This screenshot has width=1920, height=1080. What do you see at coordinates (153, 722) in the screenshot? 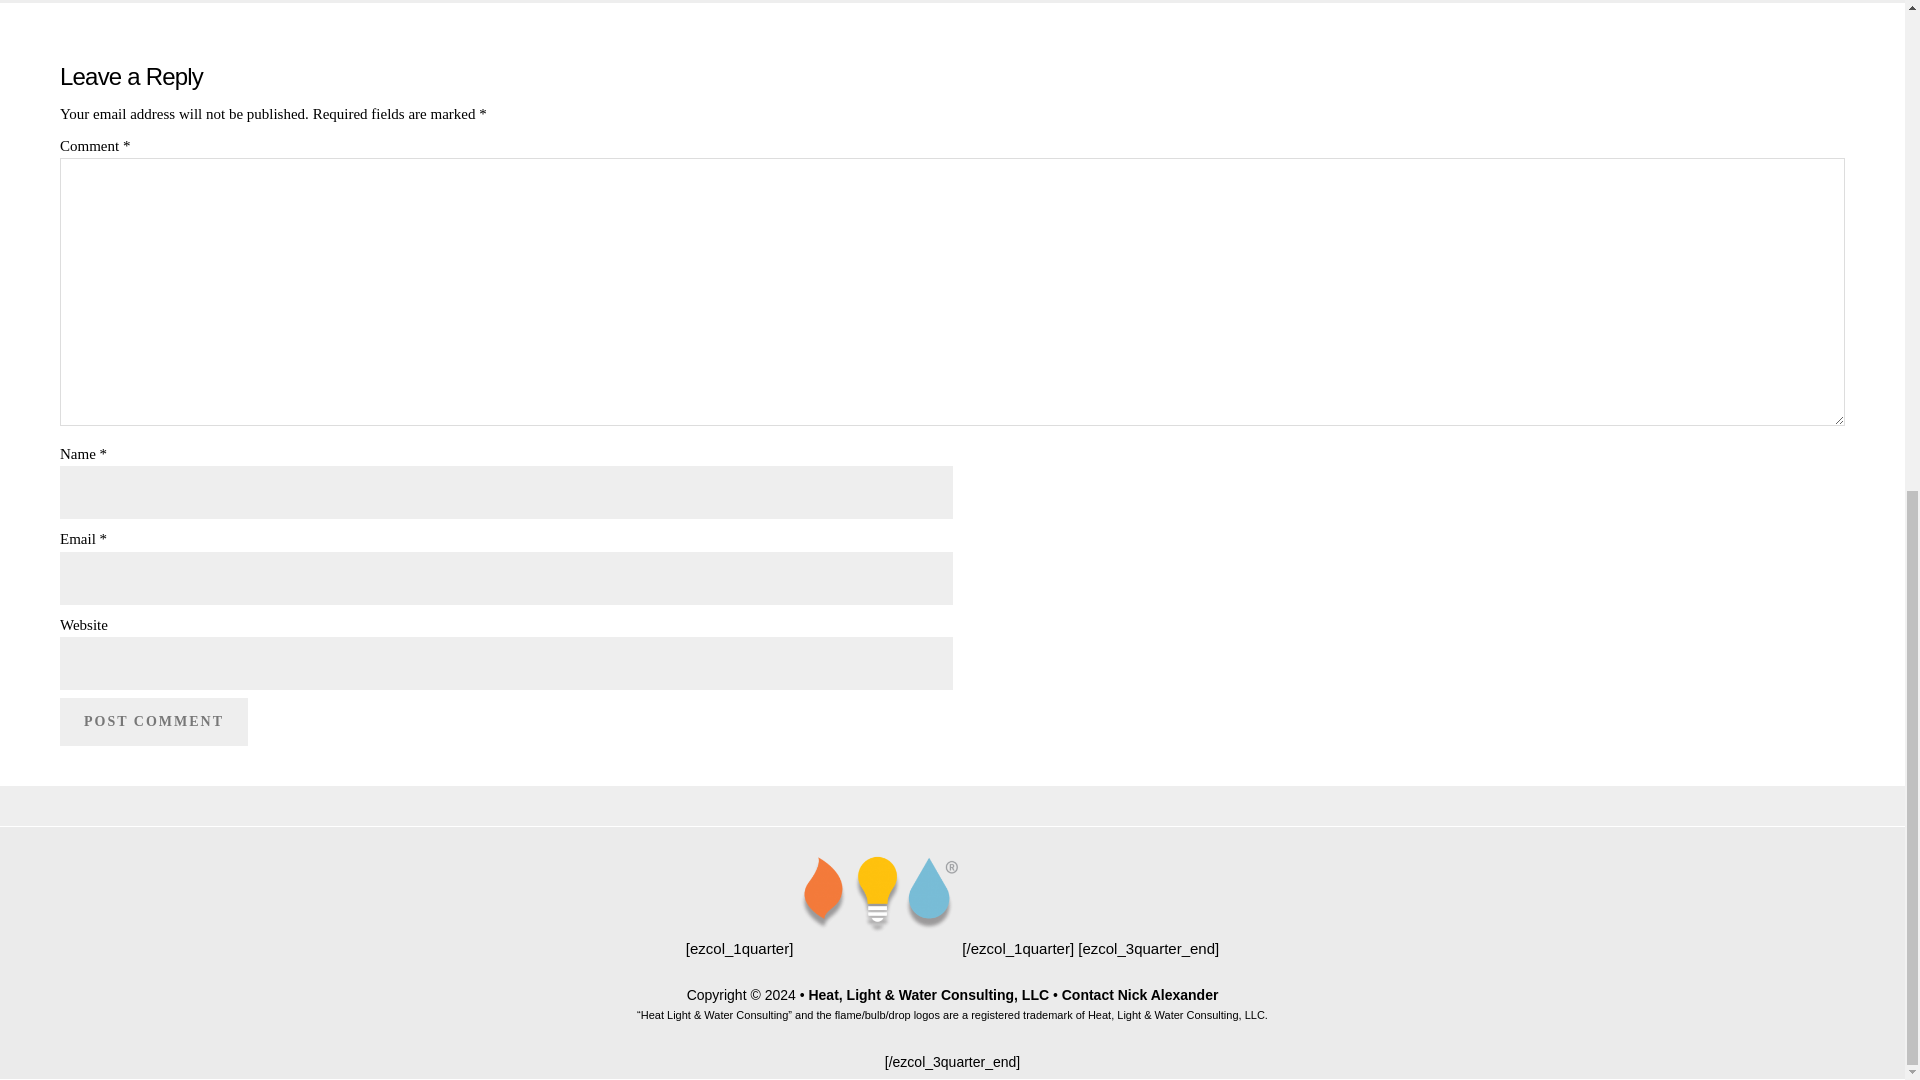
I see `Post Comment` at bounding box center [153, 722].